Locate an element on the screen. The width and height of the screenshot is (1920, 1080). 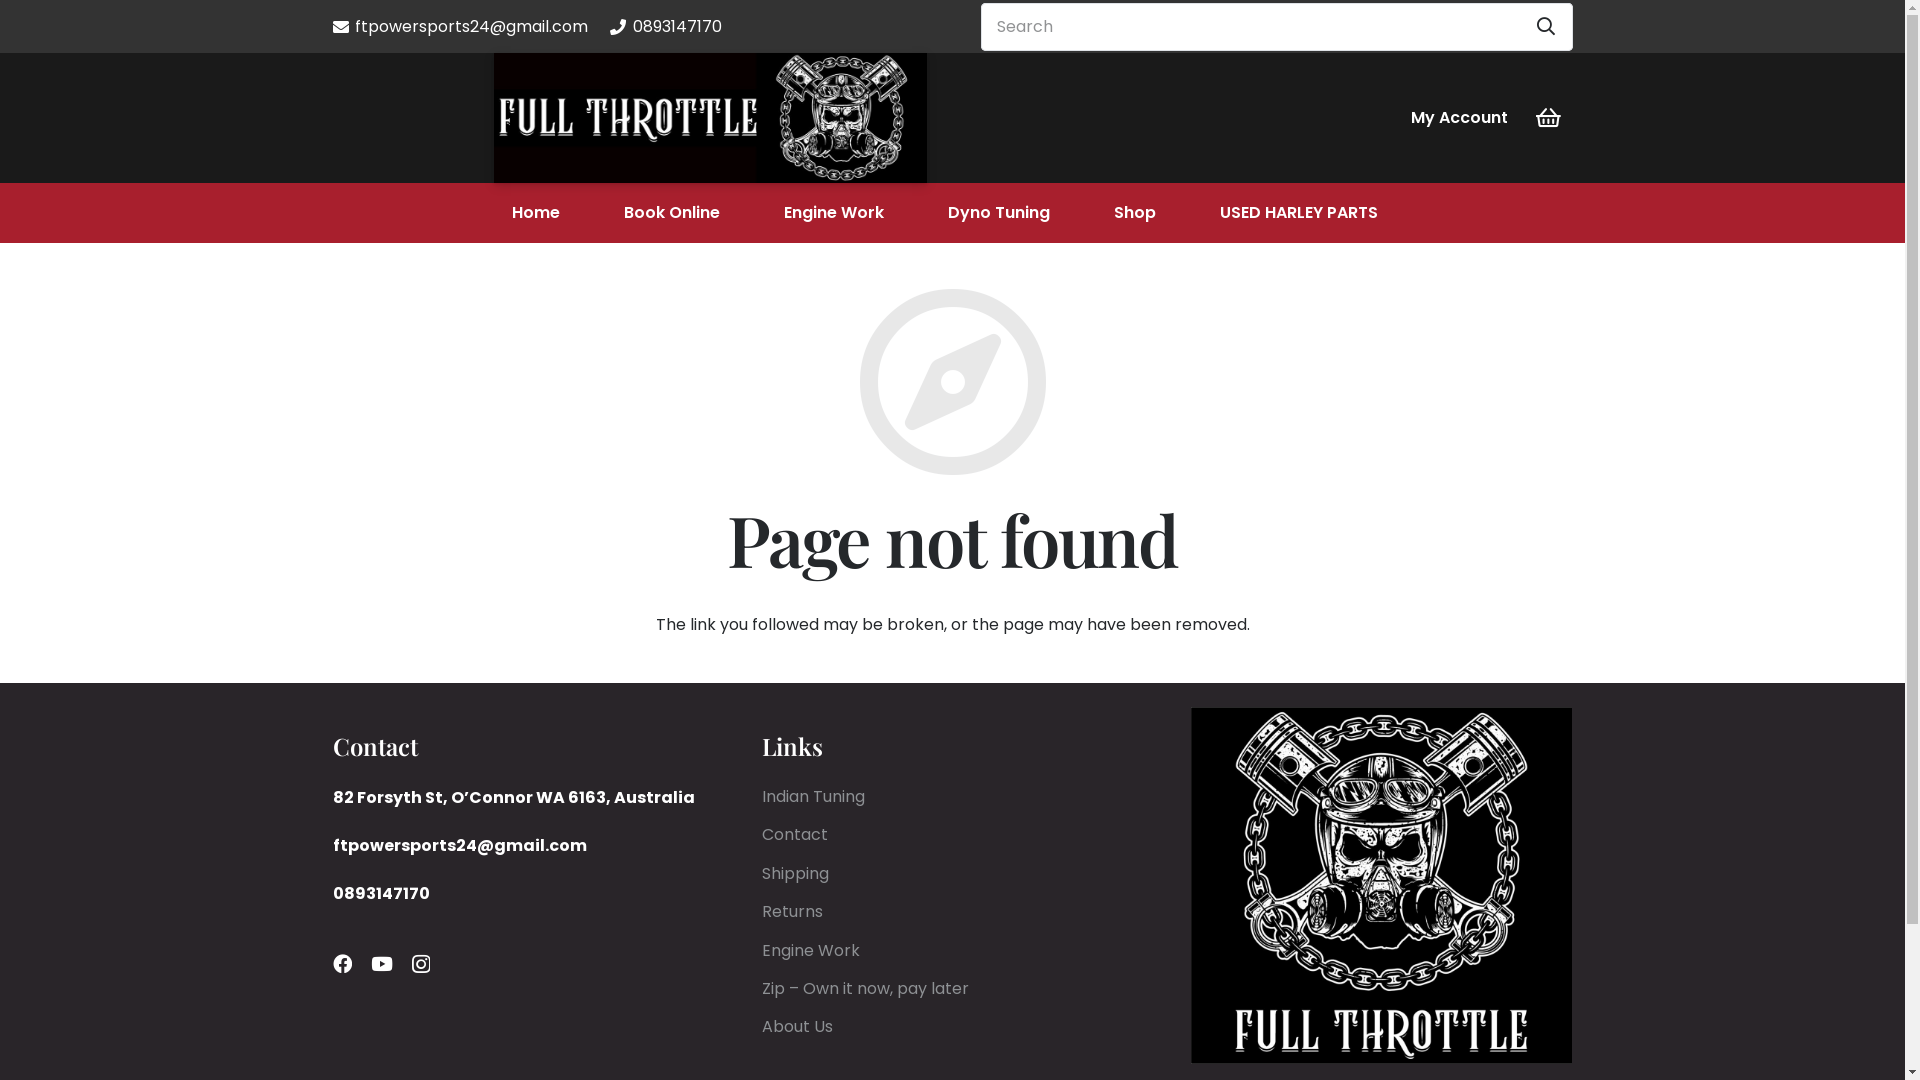
Engine Work is located at coordinates (811, 950).